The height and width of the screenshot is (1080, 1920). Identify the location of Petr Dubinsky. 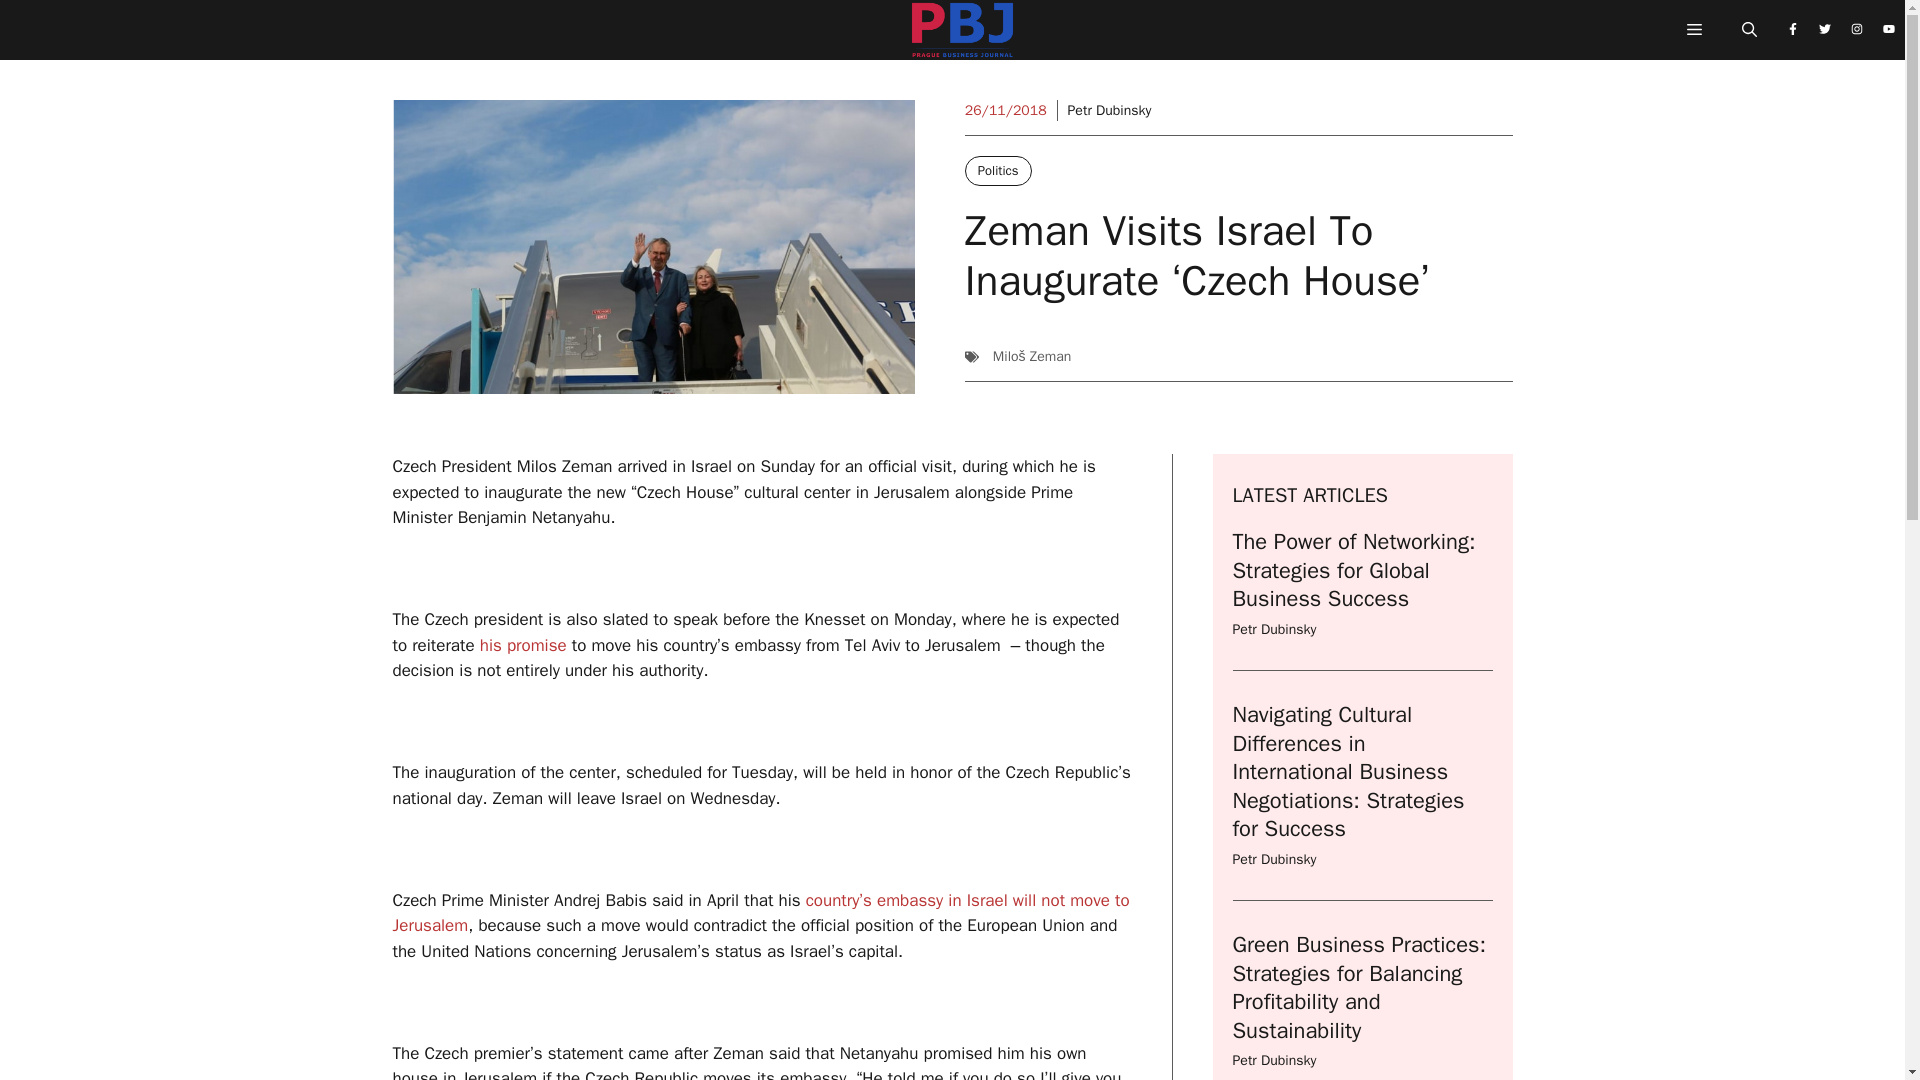
(1110, 110).